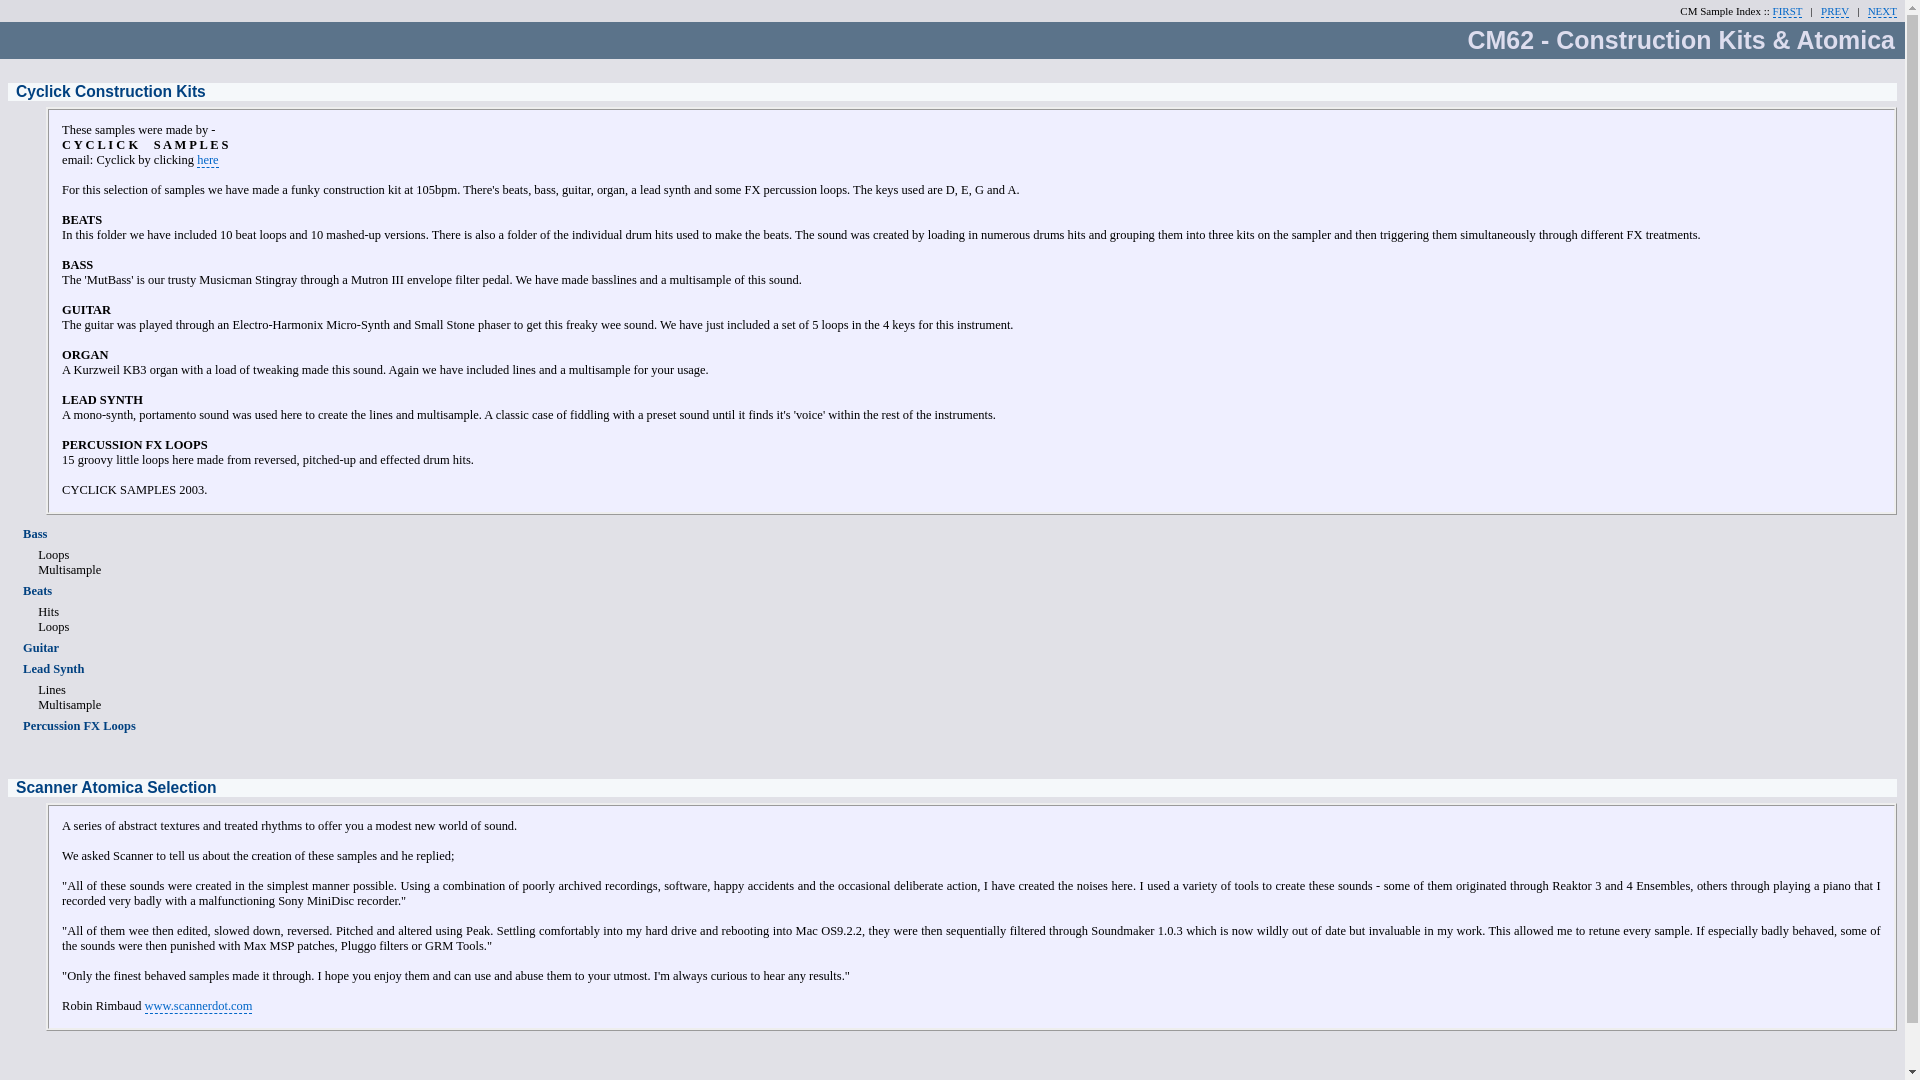  Describe the element at coordinates (199, 1006) in the screenshot. I see `www.scannerdot.com` at that location.